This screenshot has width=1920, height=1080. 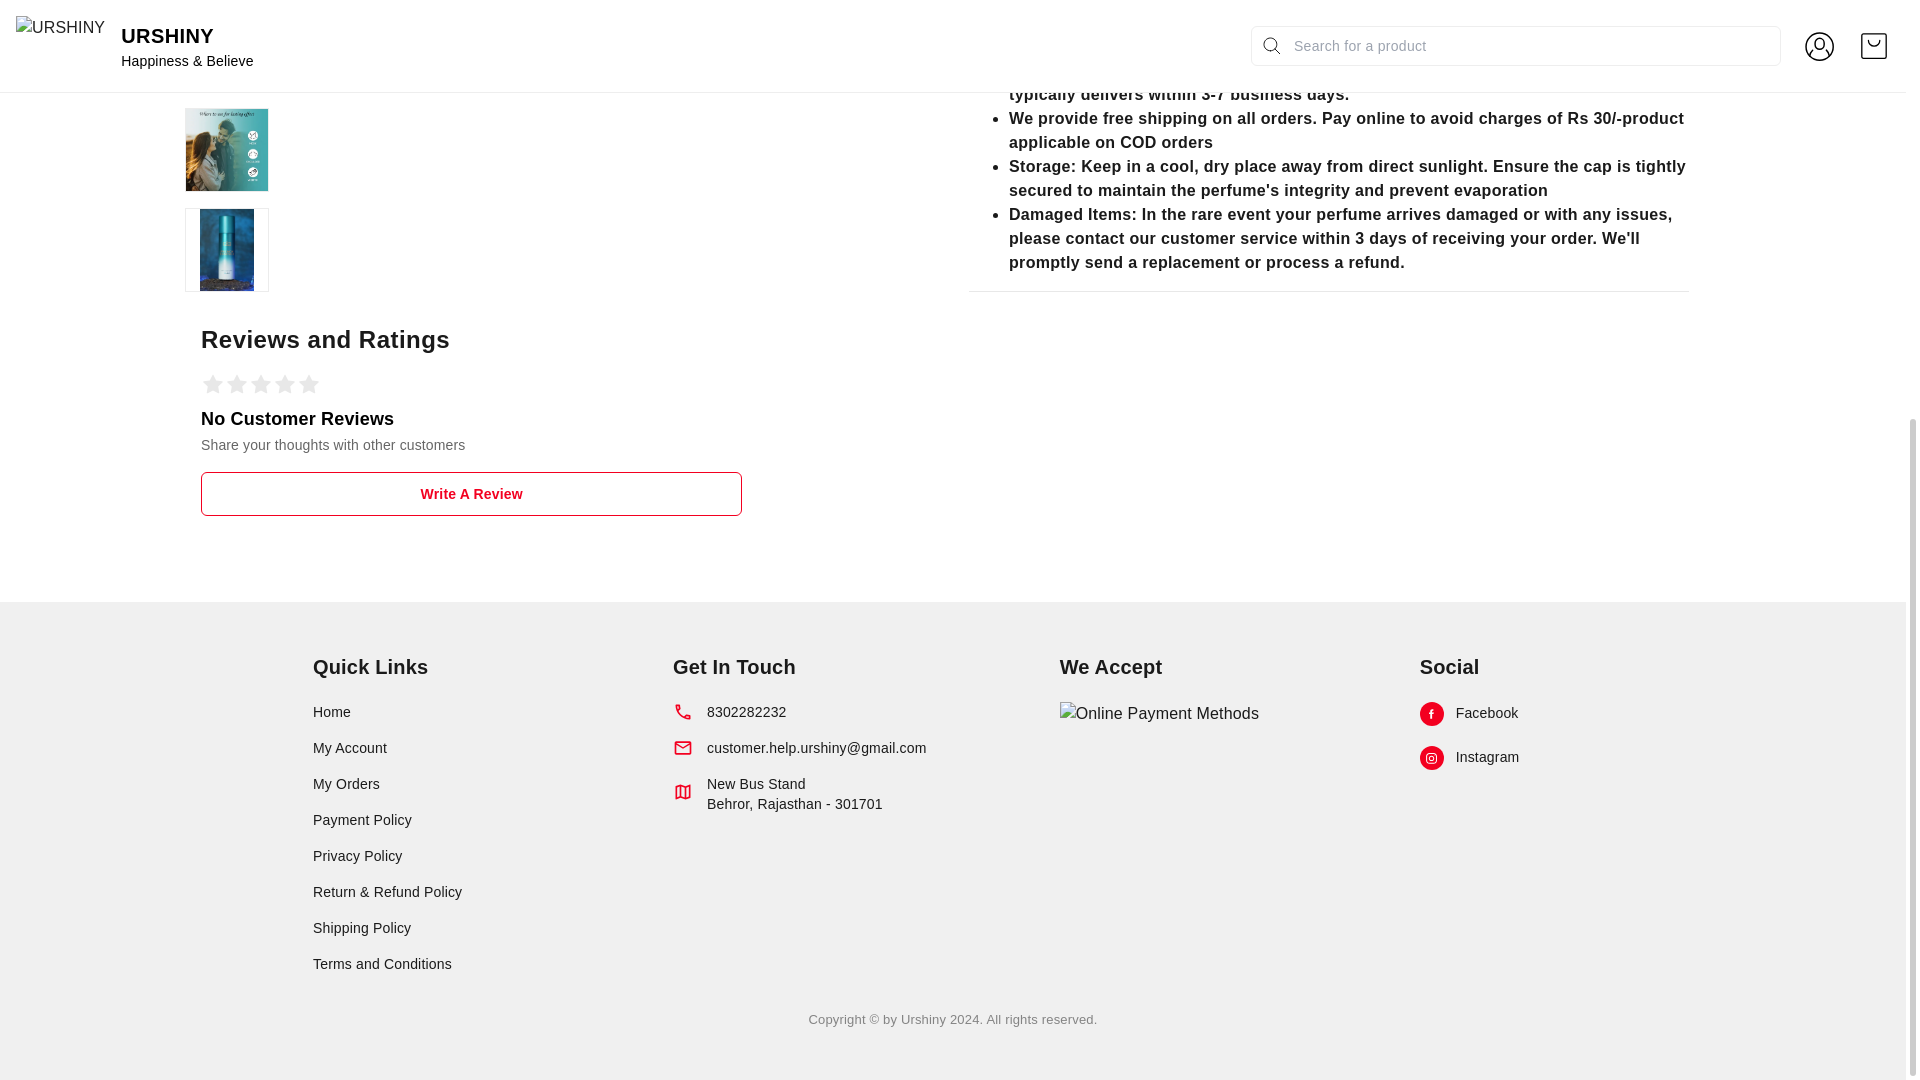 I want to click on Facebook, so click(x=472, y=712).